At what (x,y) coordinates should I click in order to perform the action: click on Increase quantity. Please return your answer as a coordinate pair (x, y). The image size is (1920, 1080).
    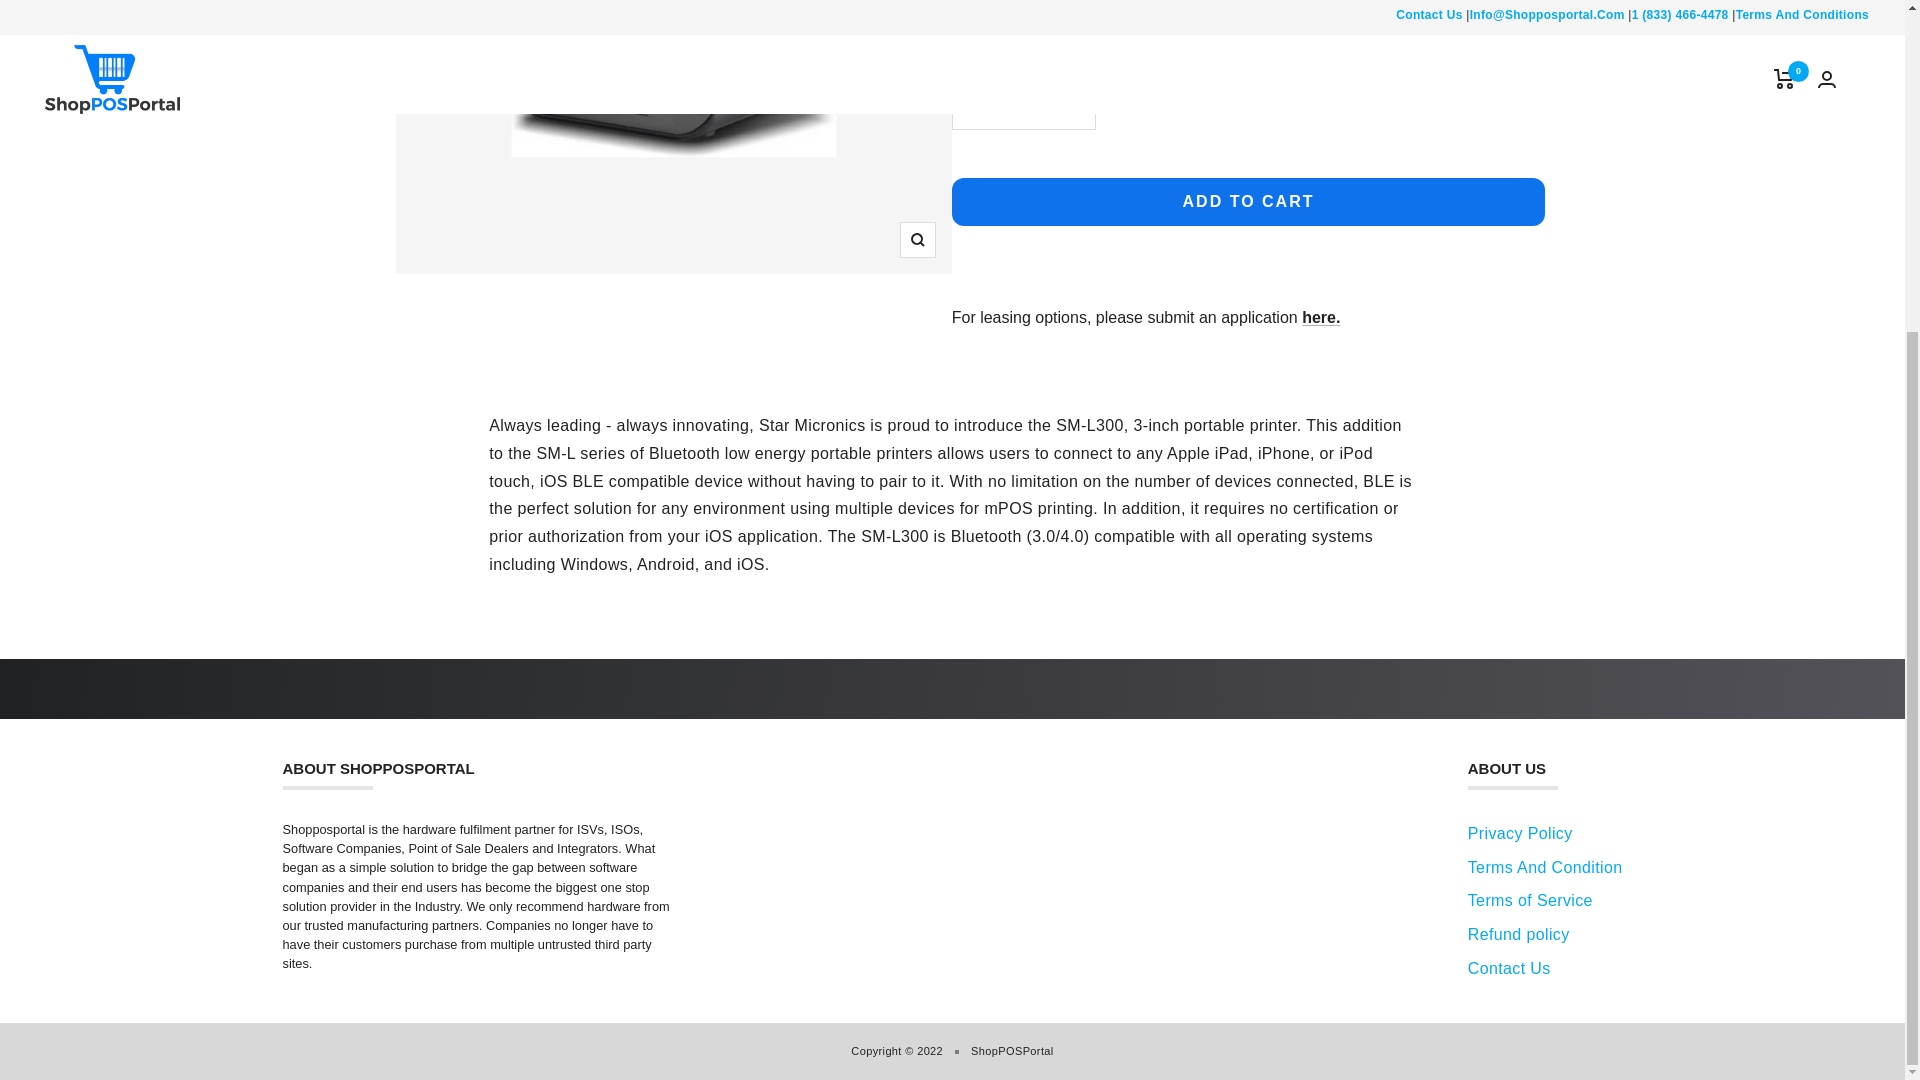
    Looking at the image, I should click on (1071, 106).